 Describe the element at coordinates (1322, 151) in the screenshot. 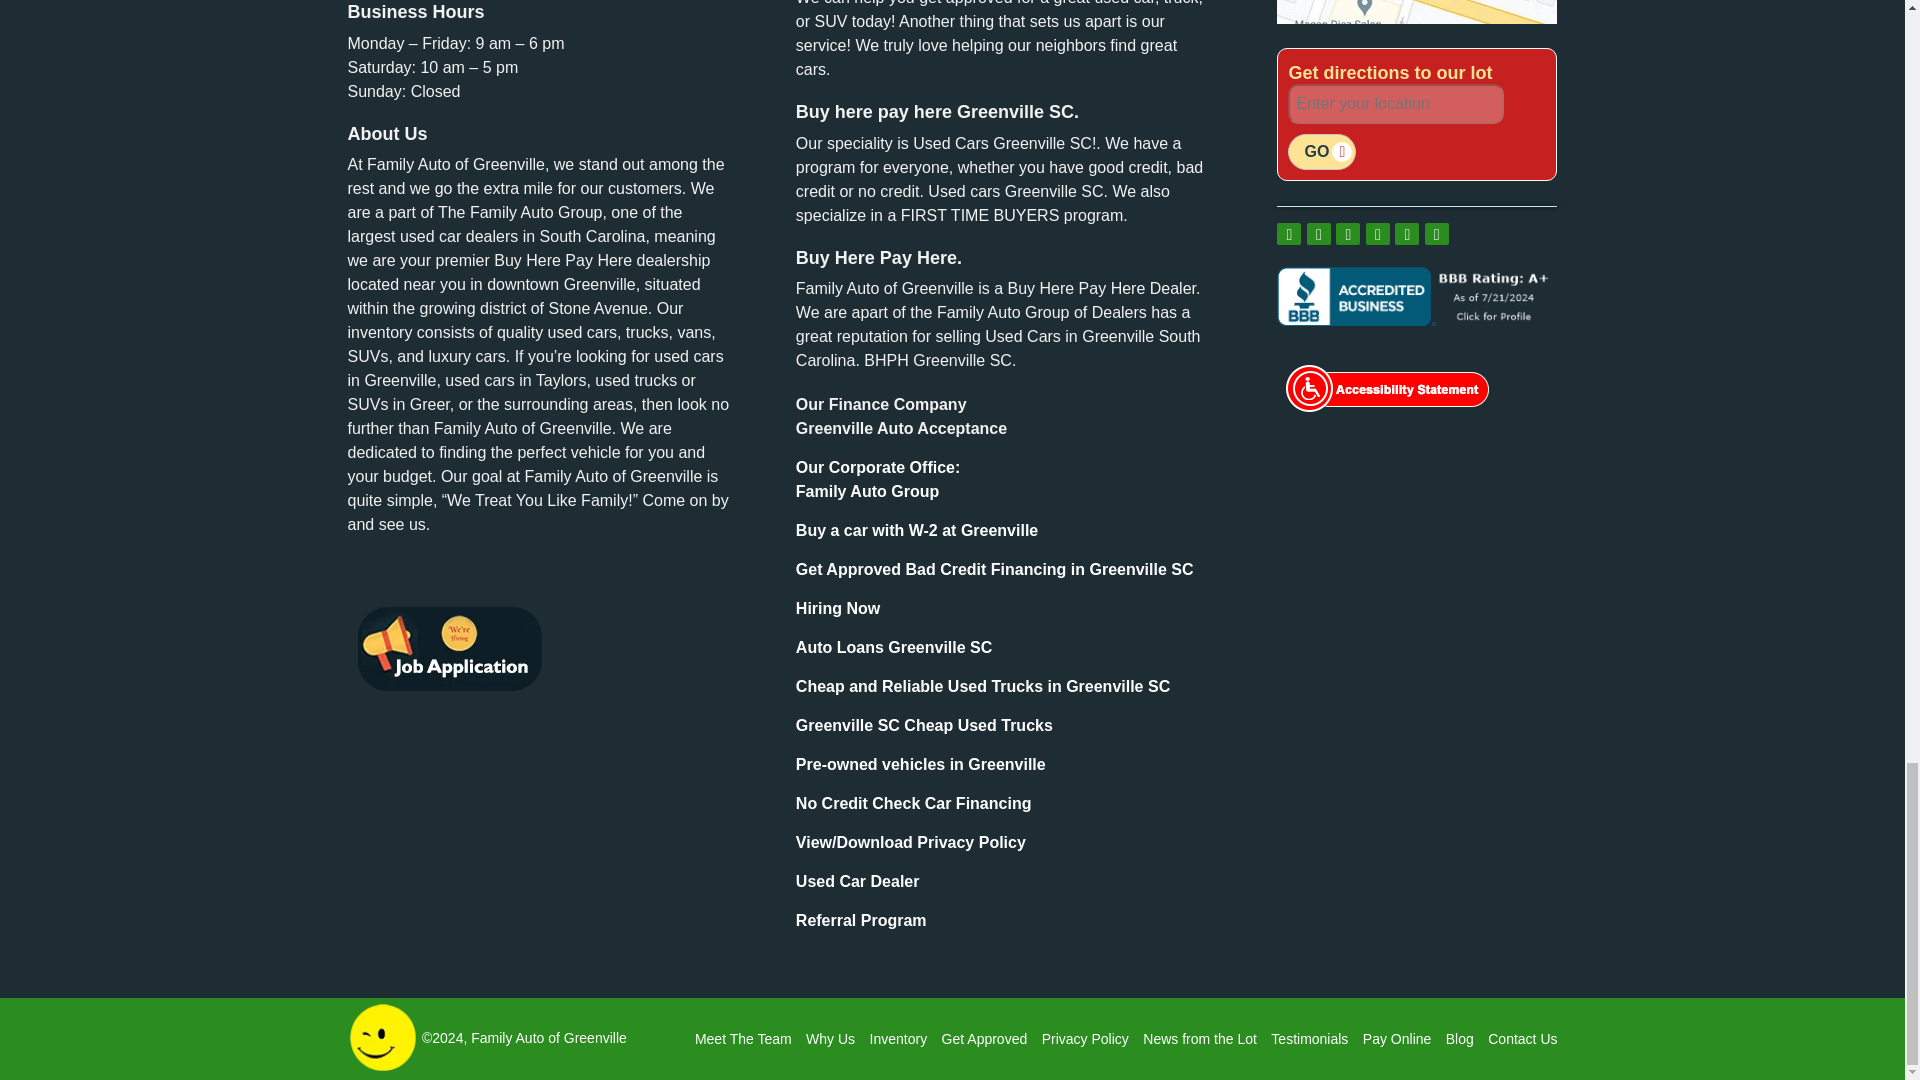

I see `GO` at that location.